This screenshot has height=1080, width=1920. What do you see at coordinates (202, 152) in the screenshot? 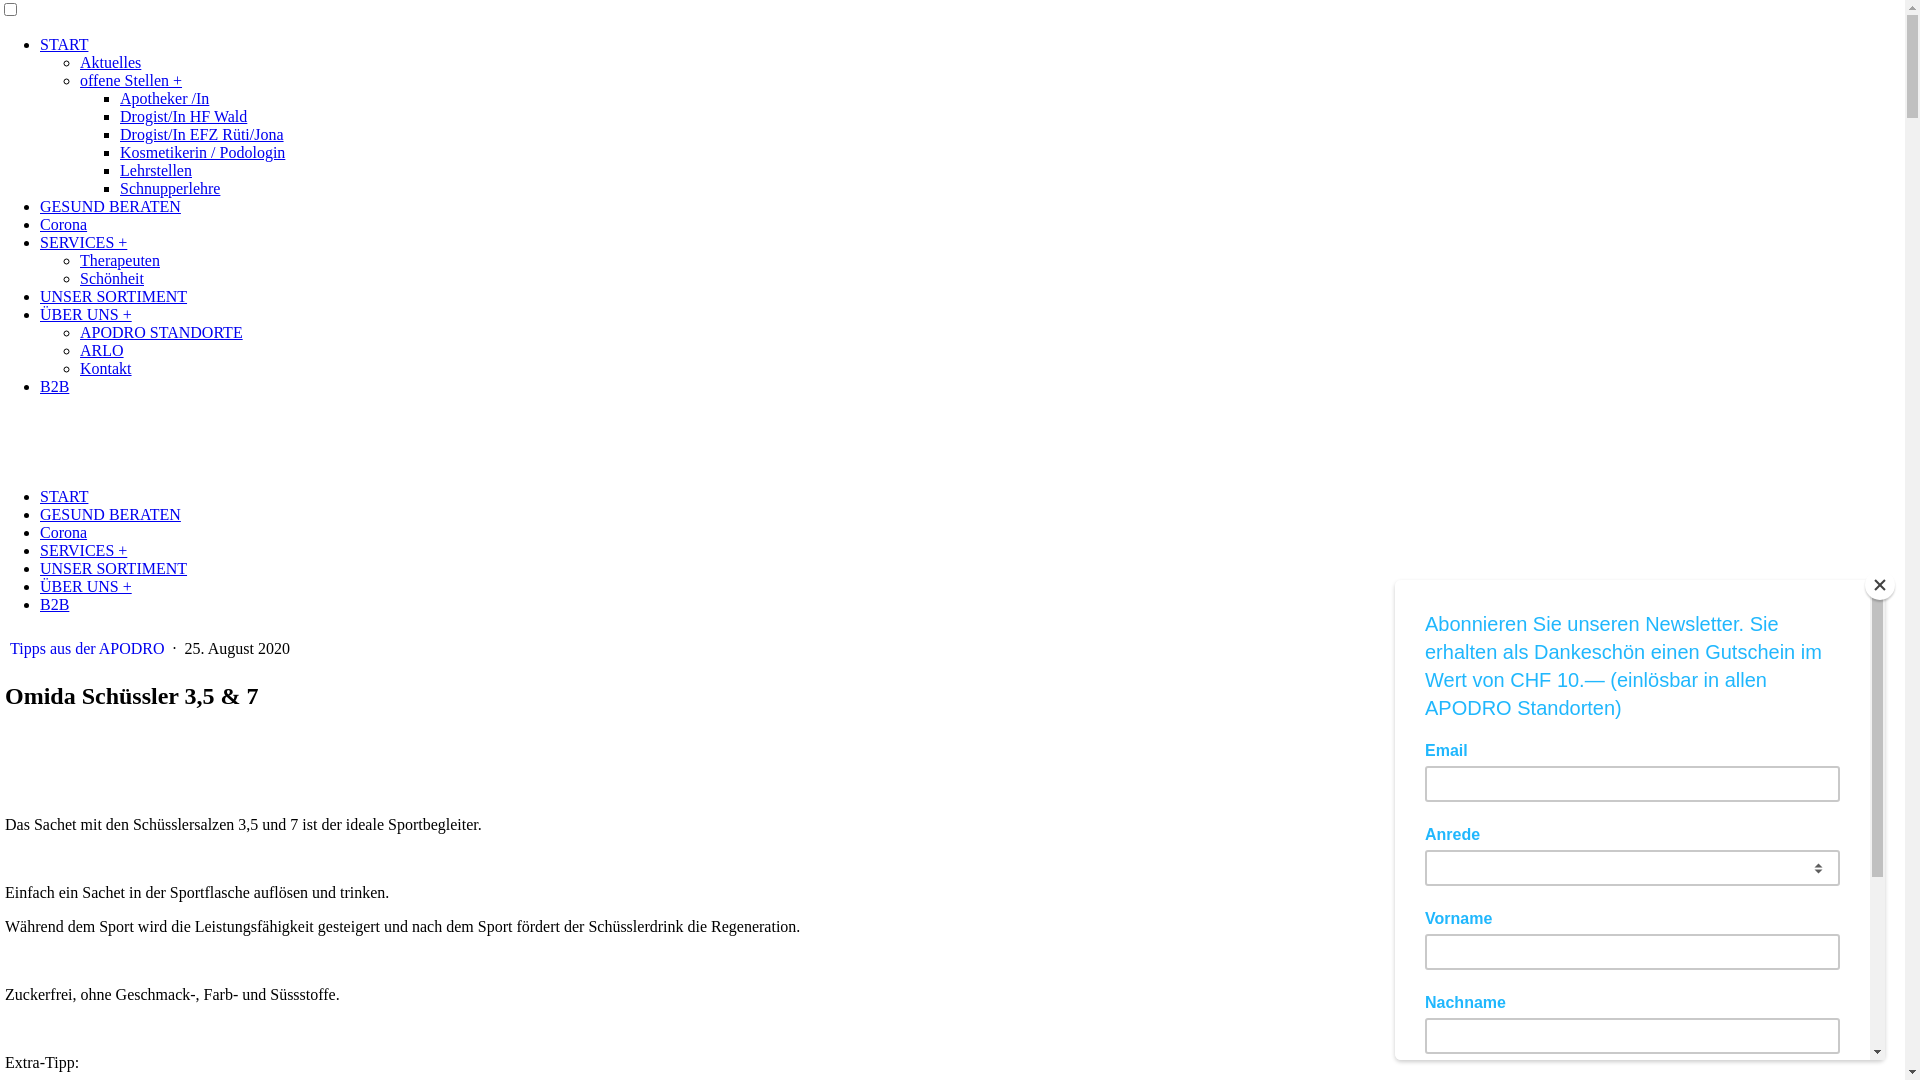
I see `Kosmetikerin / Podologin` at bounding box center [202, 152].